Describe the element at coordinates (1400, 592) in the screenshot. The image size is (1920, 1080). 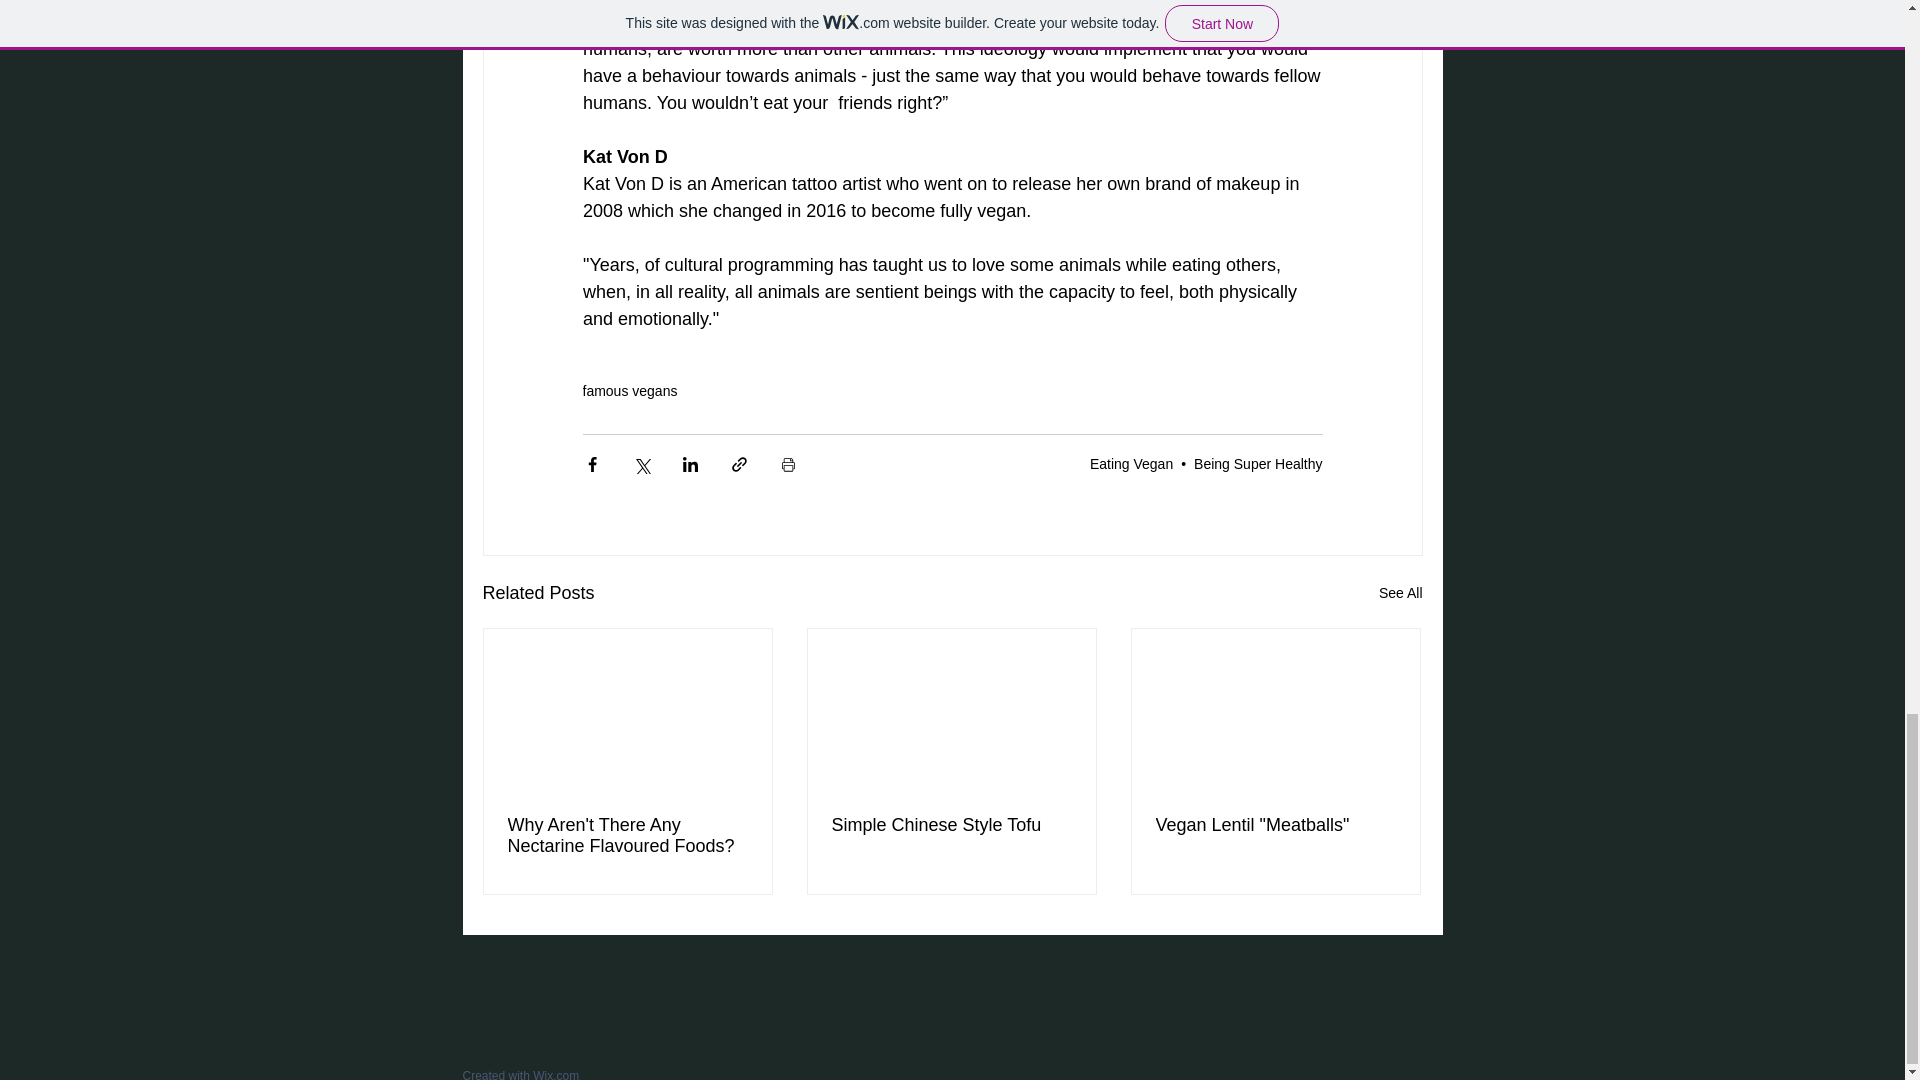
I see `See All` at that location.